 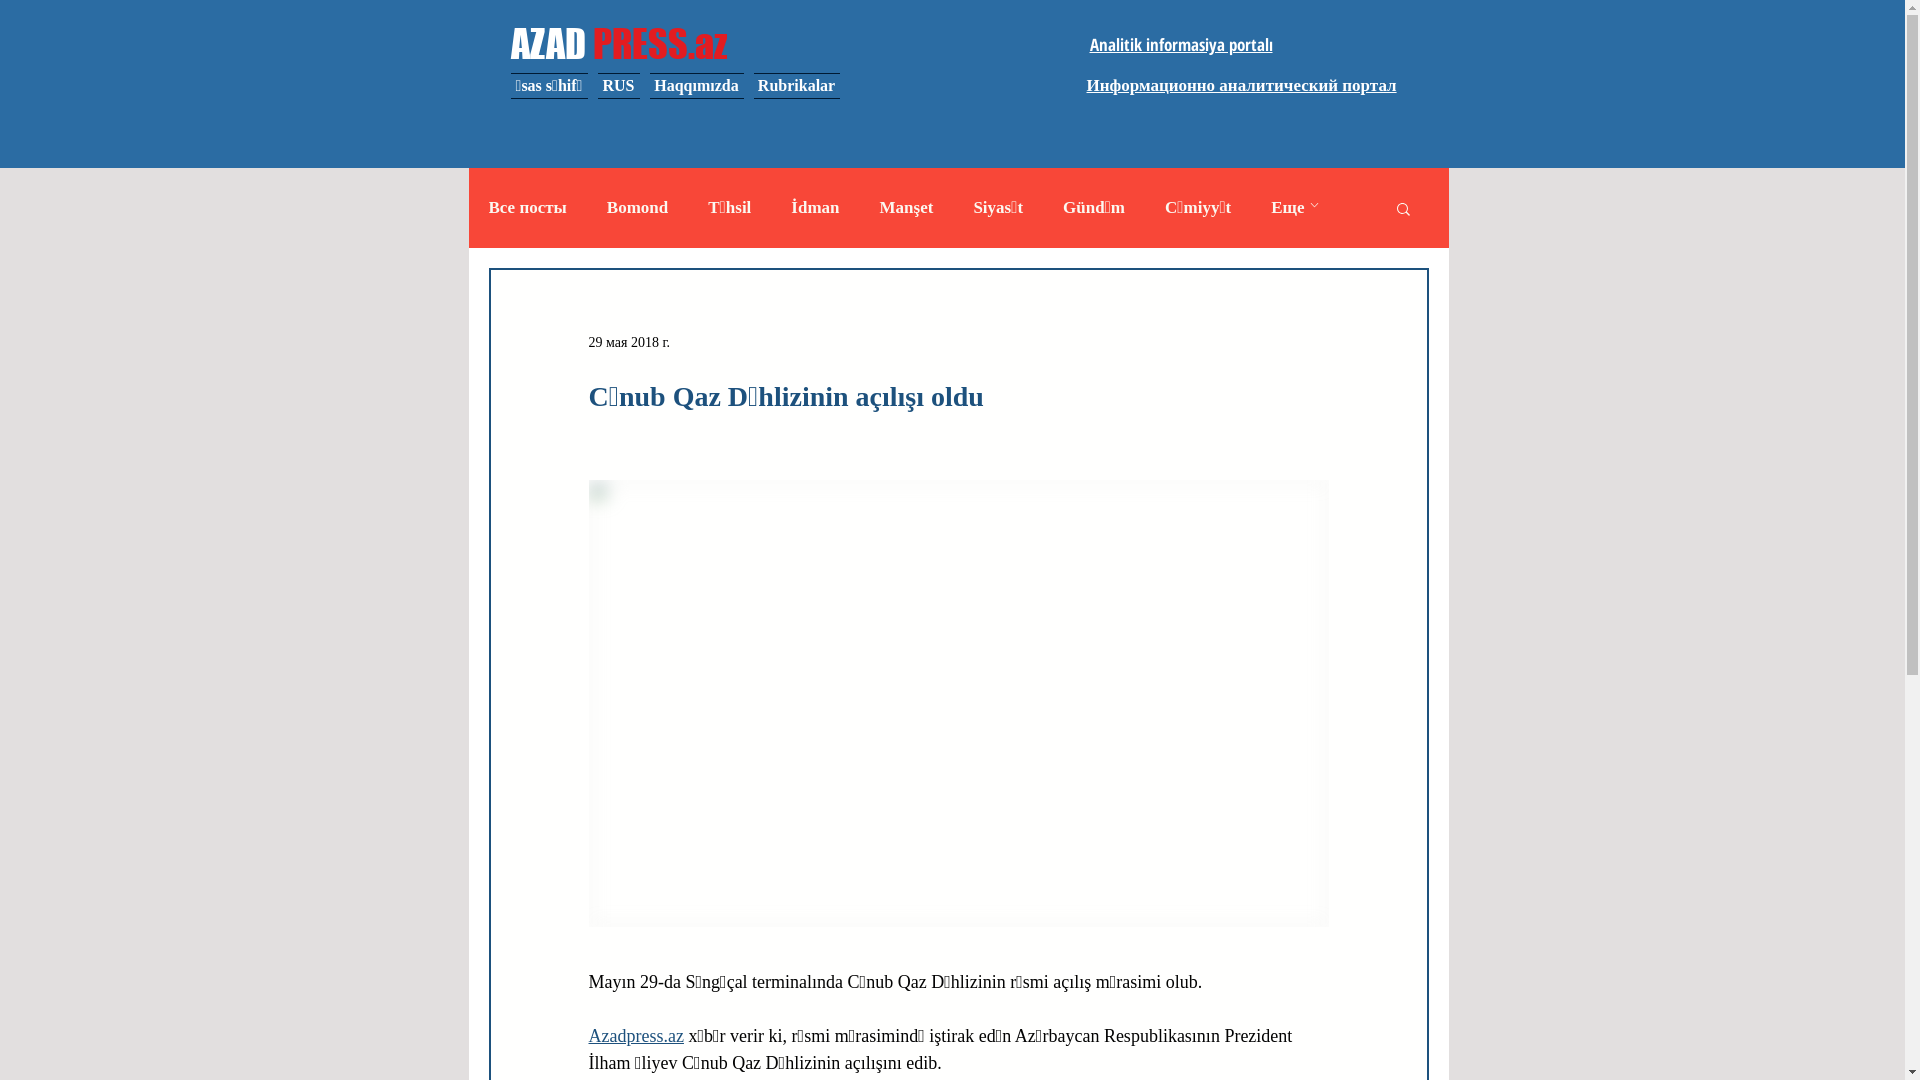 What do you see at coordinates (618, 44) in the screenshot?
I see `AZAD PRESS.az` at bounding box center [618, 44].